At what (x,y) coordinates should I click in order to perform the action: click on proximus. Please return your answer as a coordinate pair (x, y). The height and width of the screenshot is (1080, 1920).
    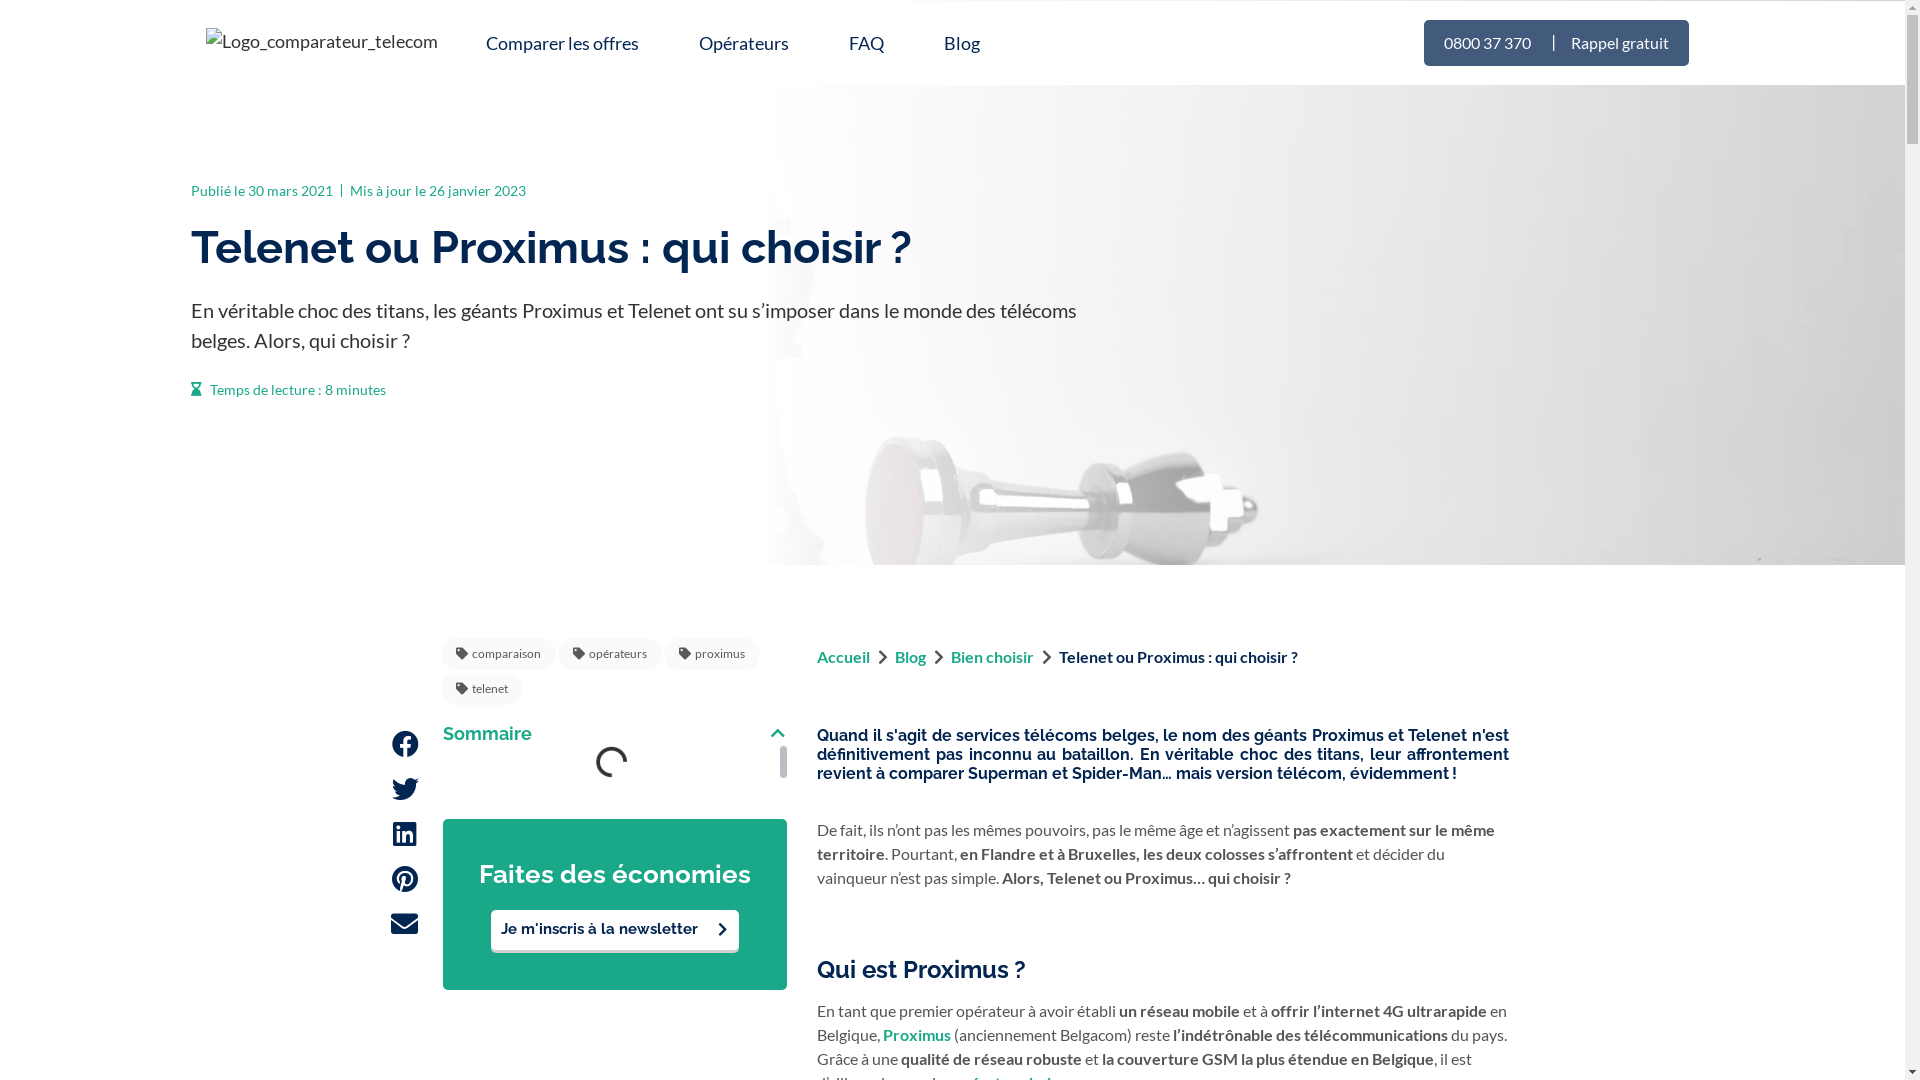
    Looking at the image, I should click on (712, 654).